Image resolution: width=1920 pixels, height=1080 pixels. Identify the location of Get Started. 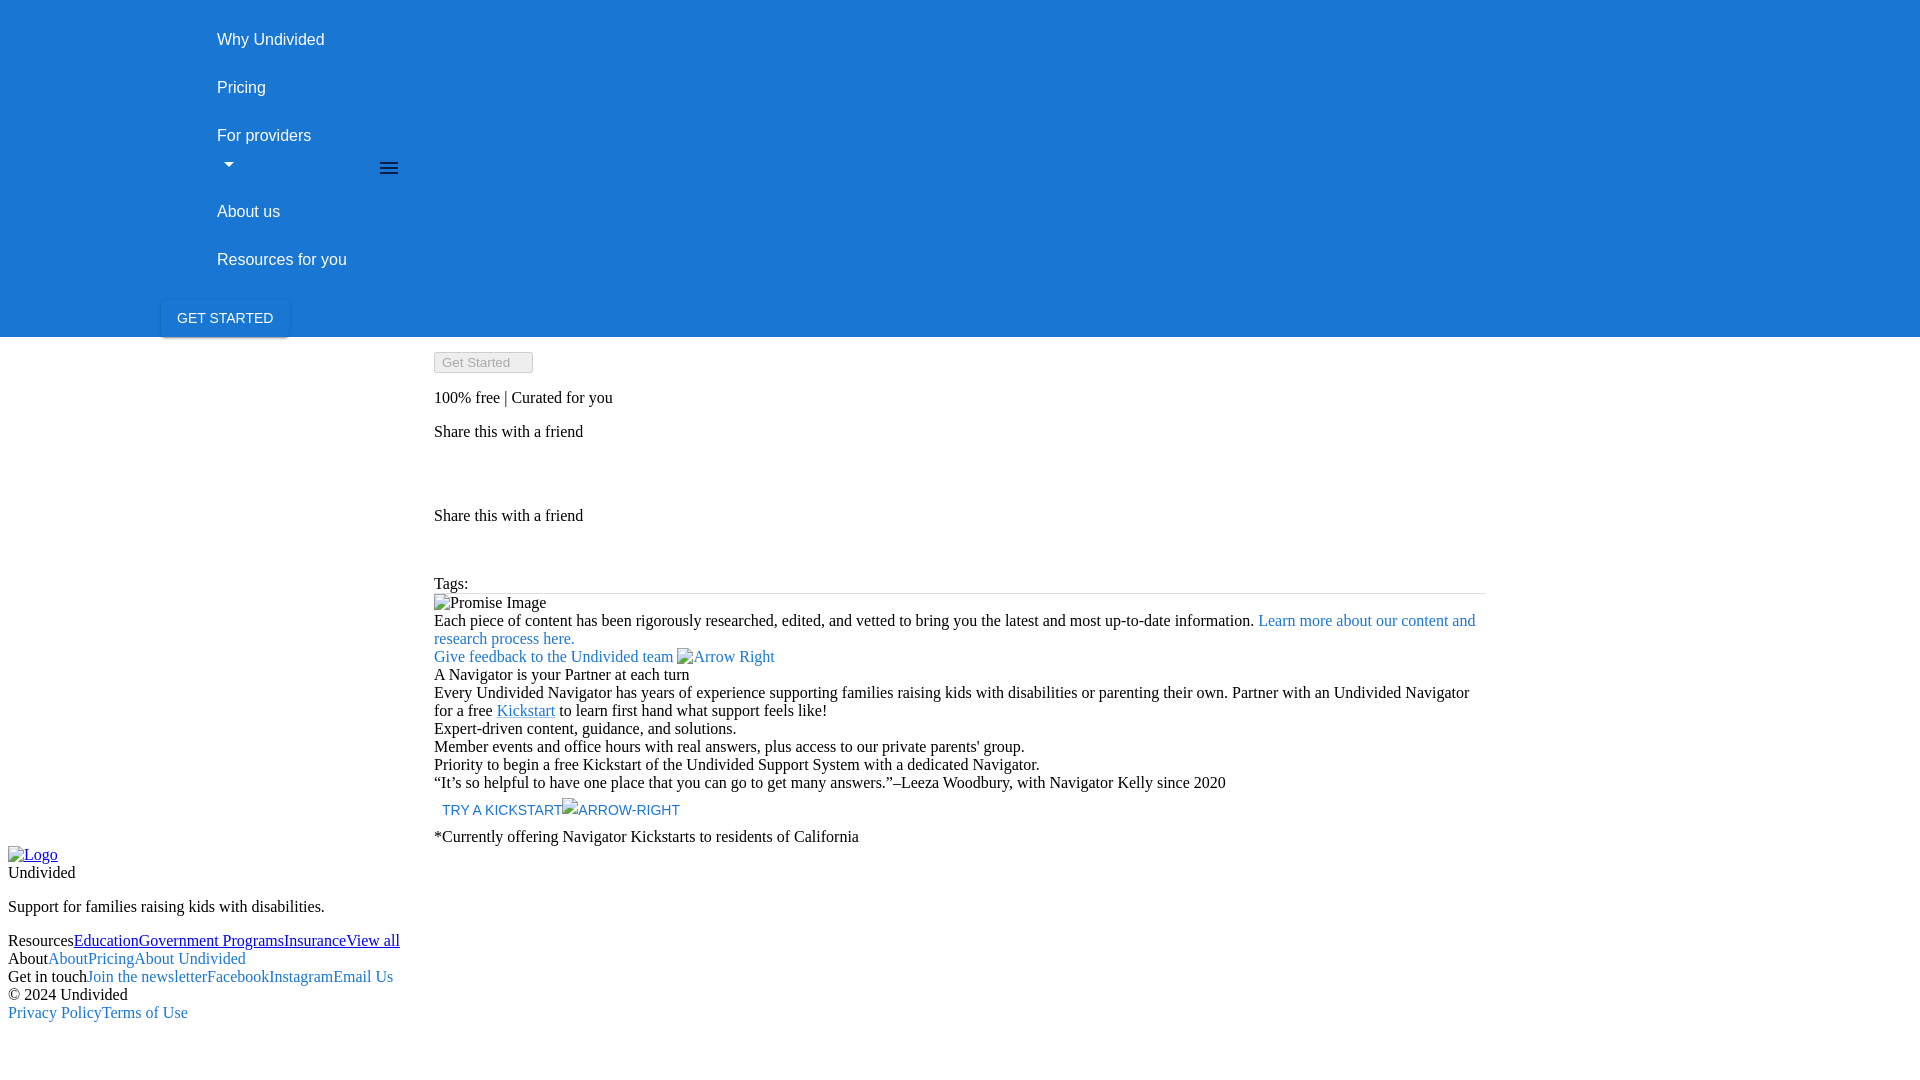
(483, 362).